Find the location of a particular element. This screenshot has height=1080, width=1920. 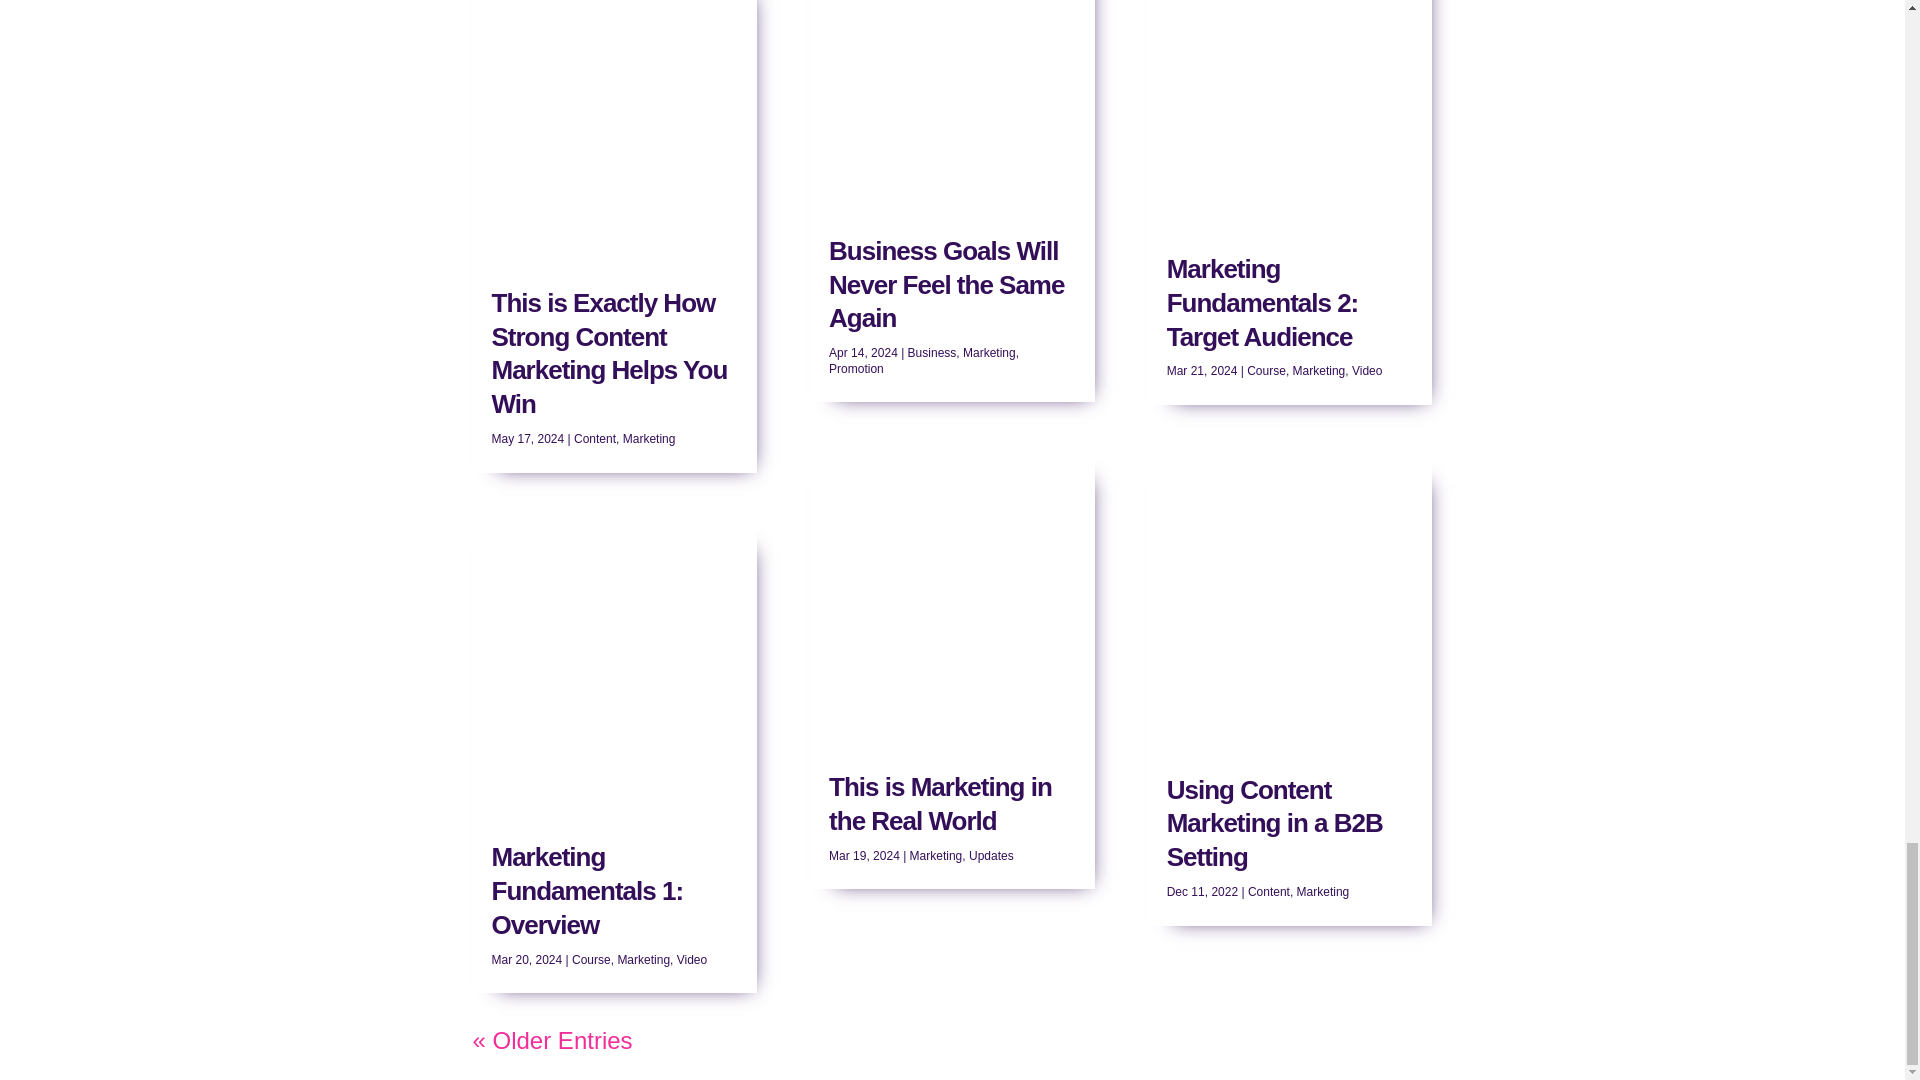

Marketing Fundamentals 1: Overview is located at coordinates (587, 890).